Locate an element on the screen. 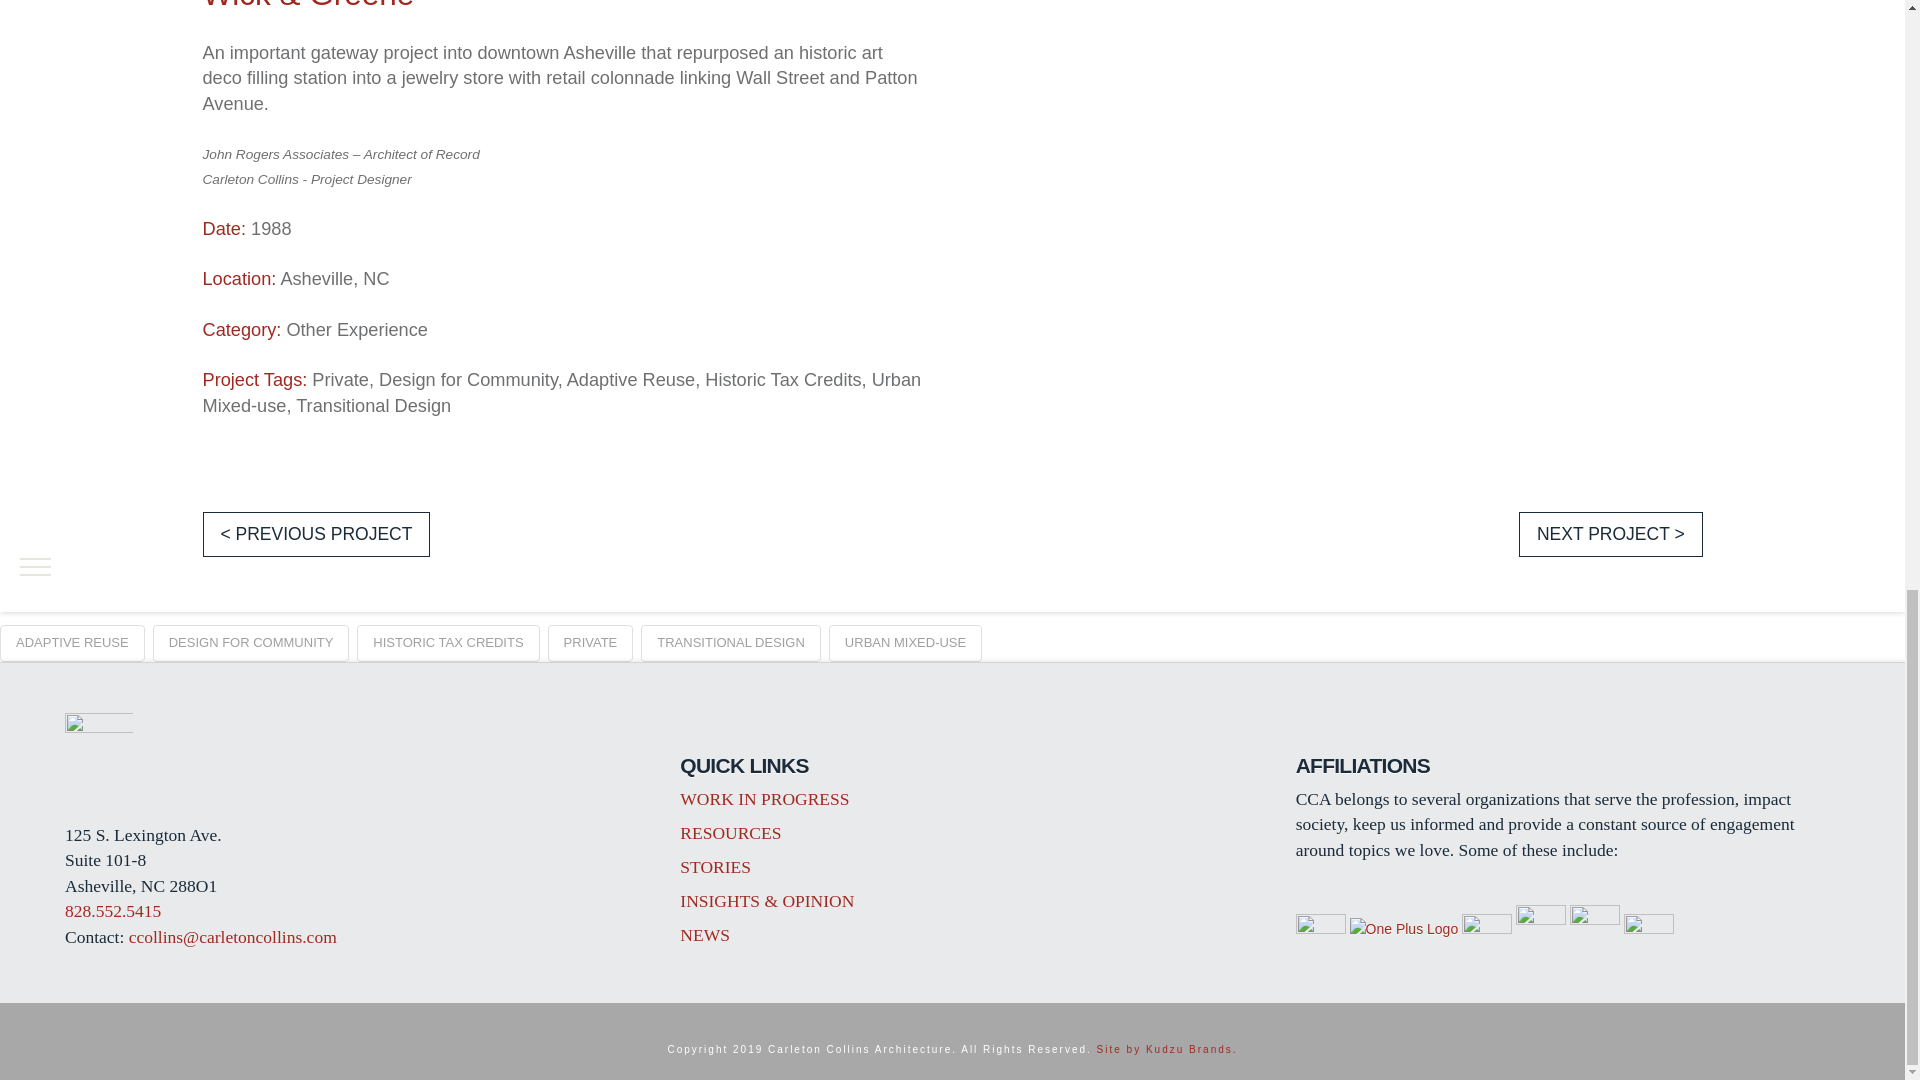 This screenshot has height=1080, width=1920. HISTORIC TAX CREDITS is located at coordinates (448, 644).